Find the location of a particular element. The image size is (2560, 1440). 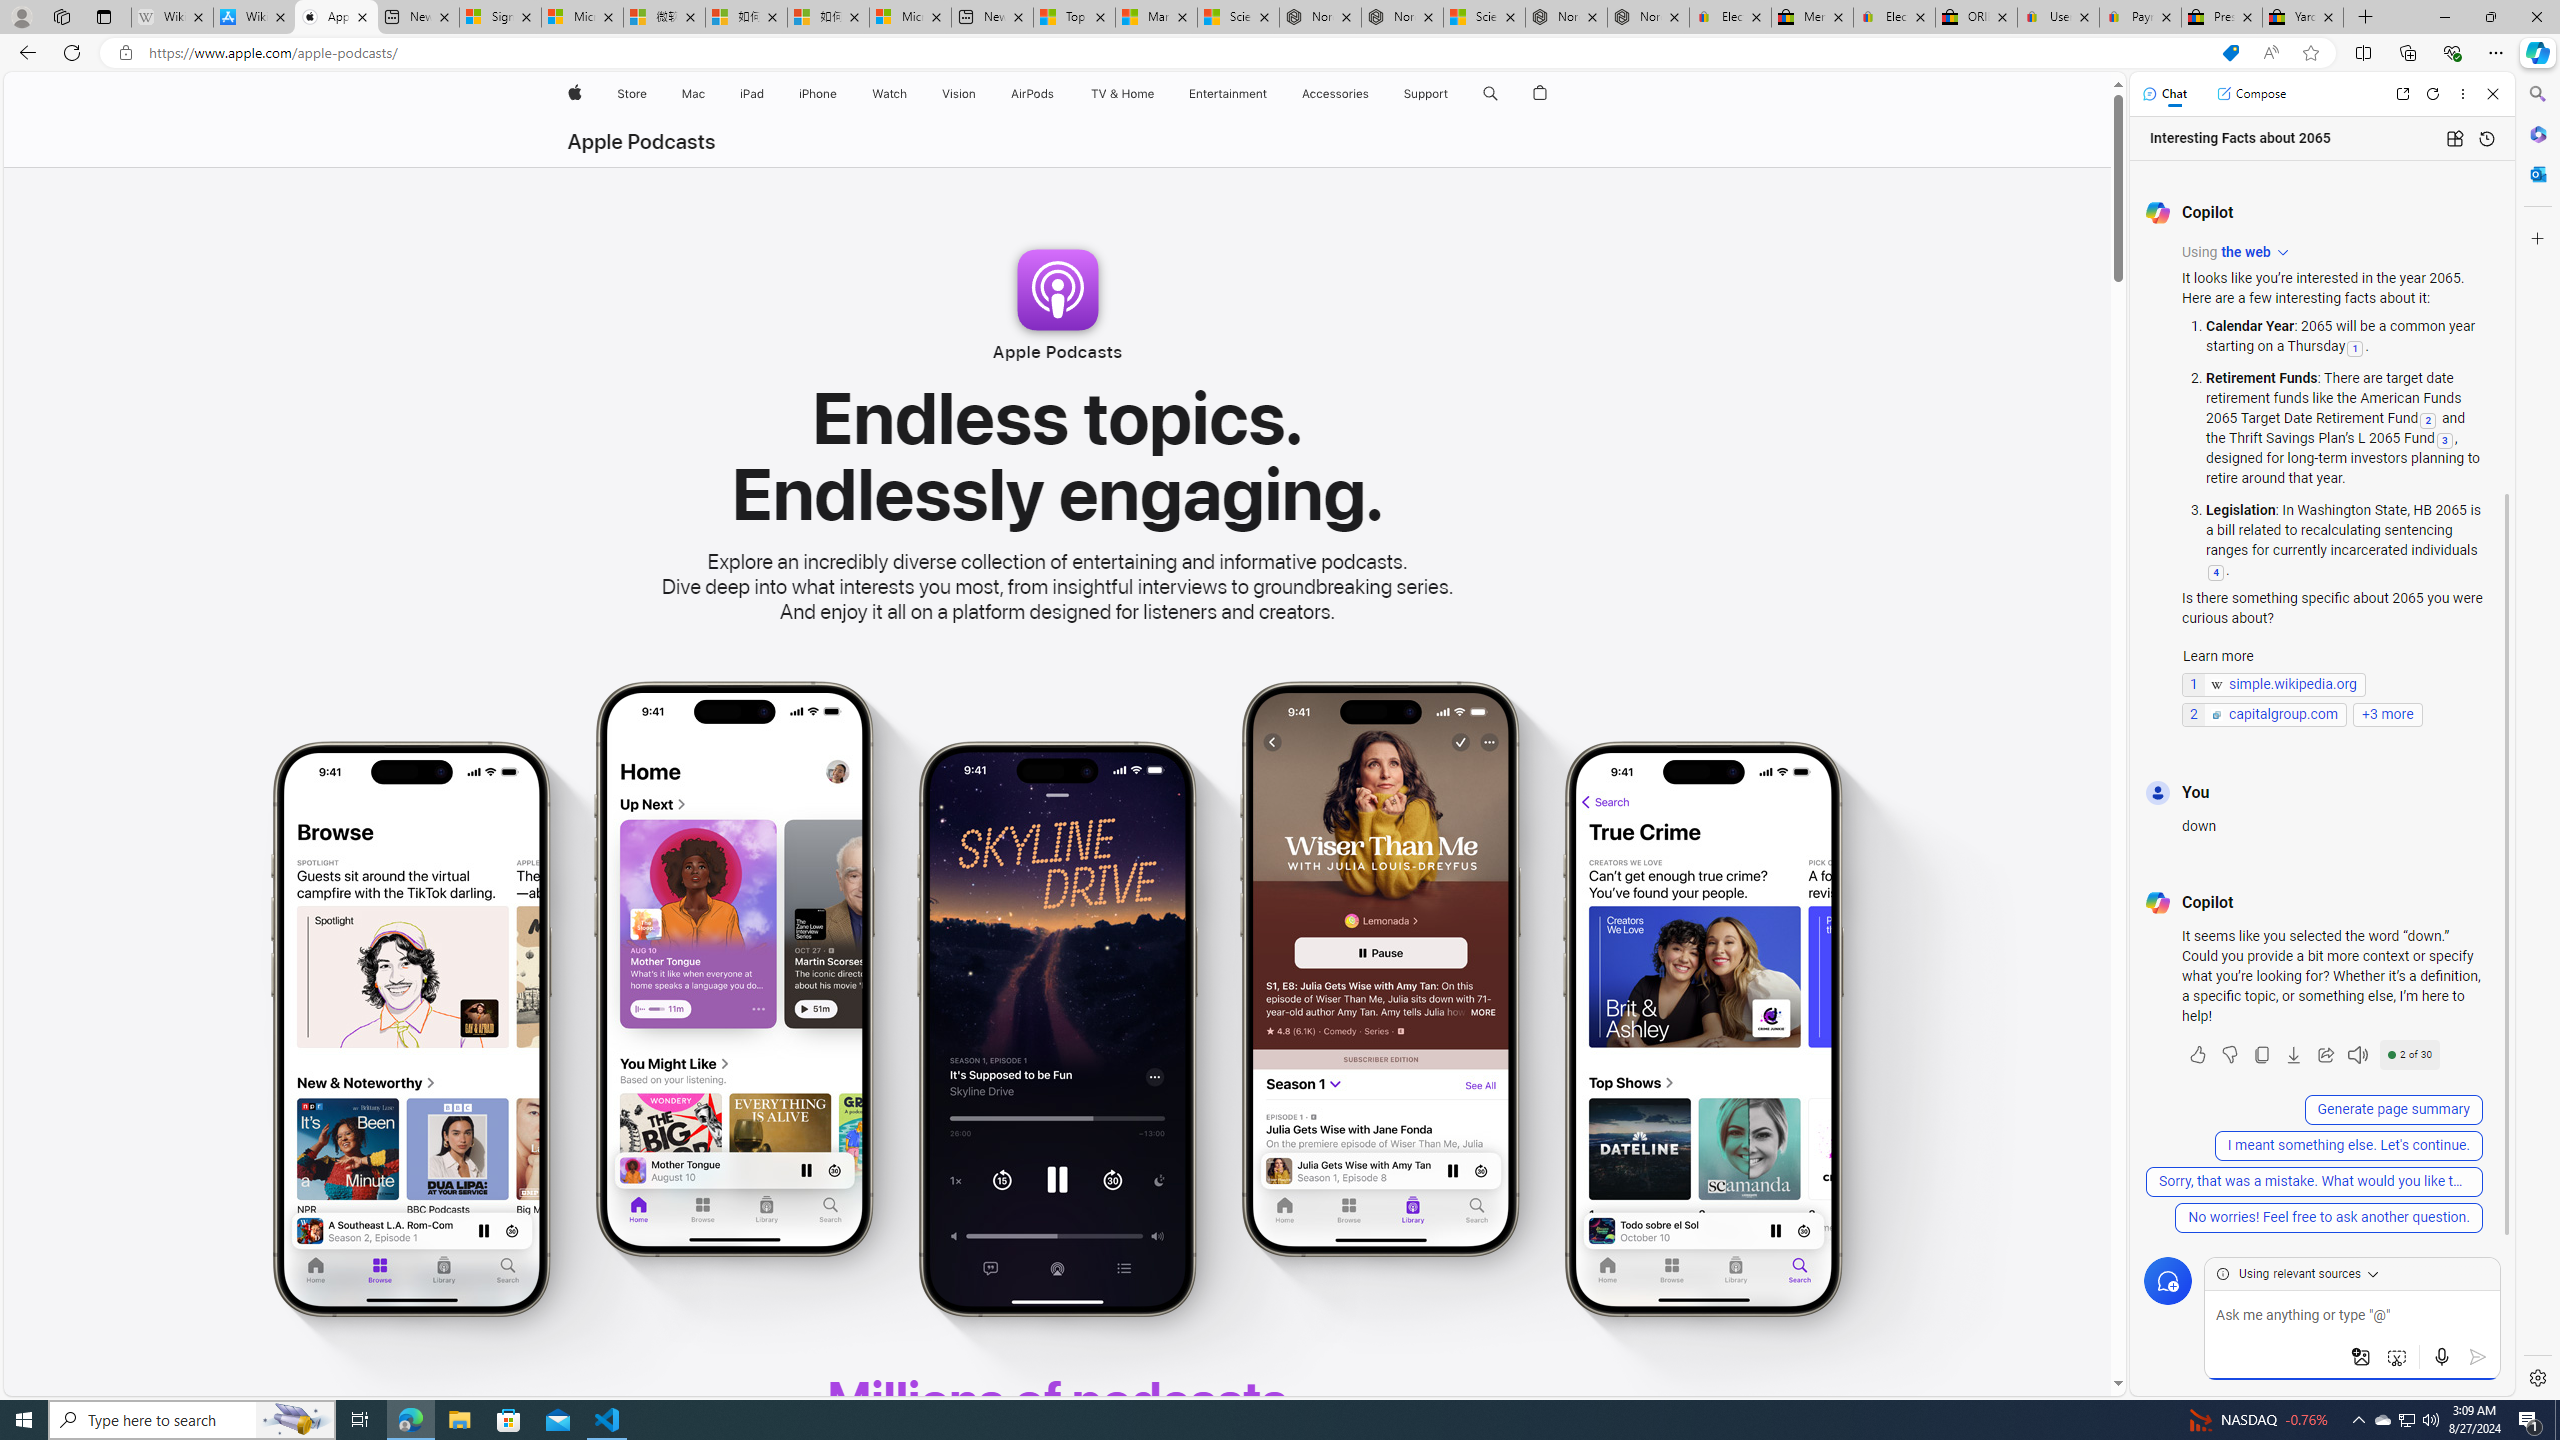

Mac is located at coordinates (694, 94).